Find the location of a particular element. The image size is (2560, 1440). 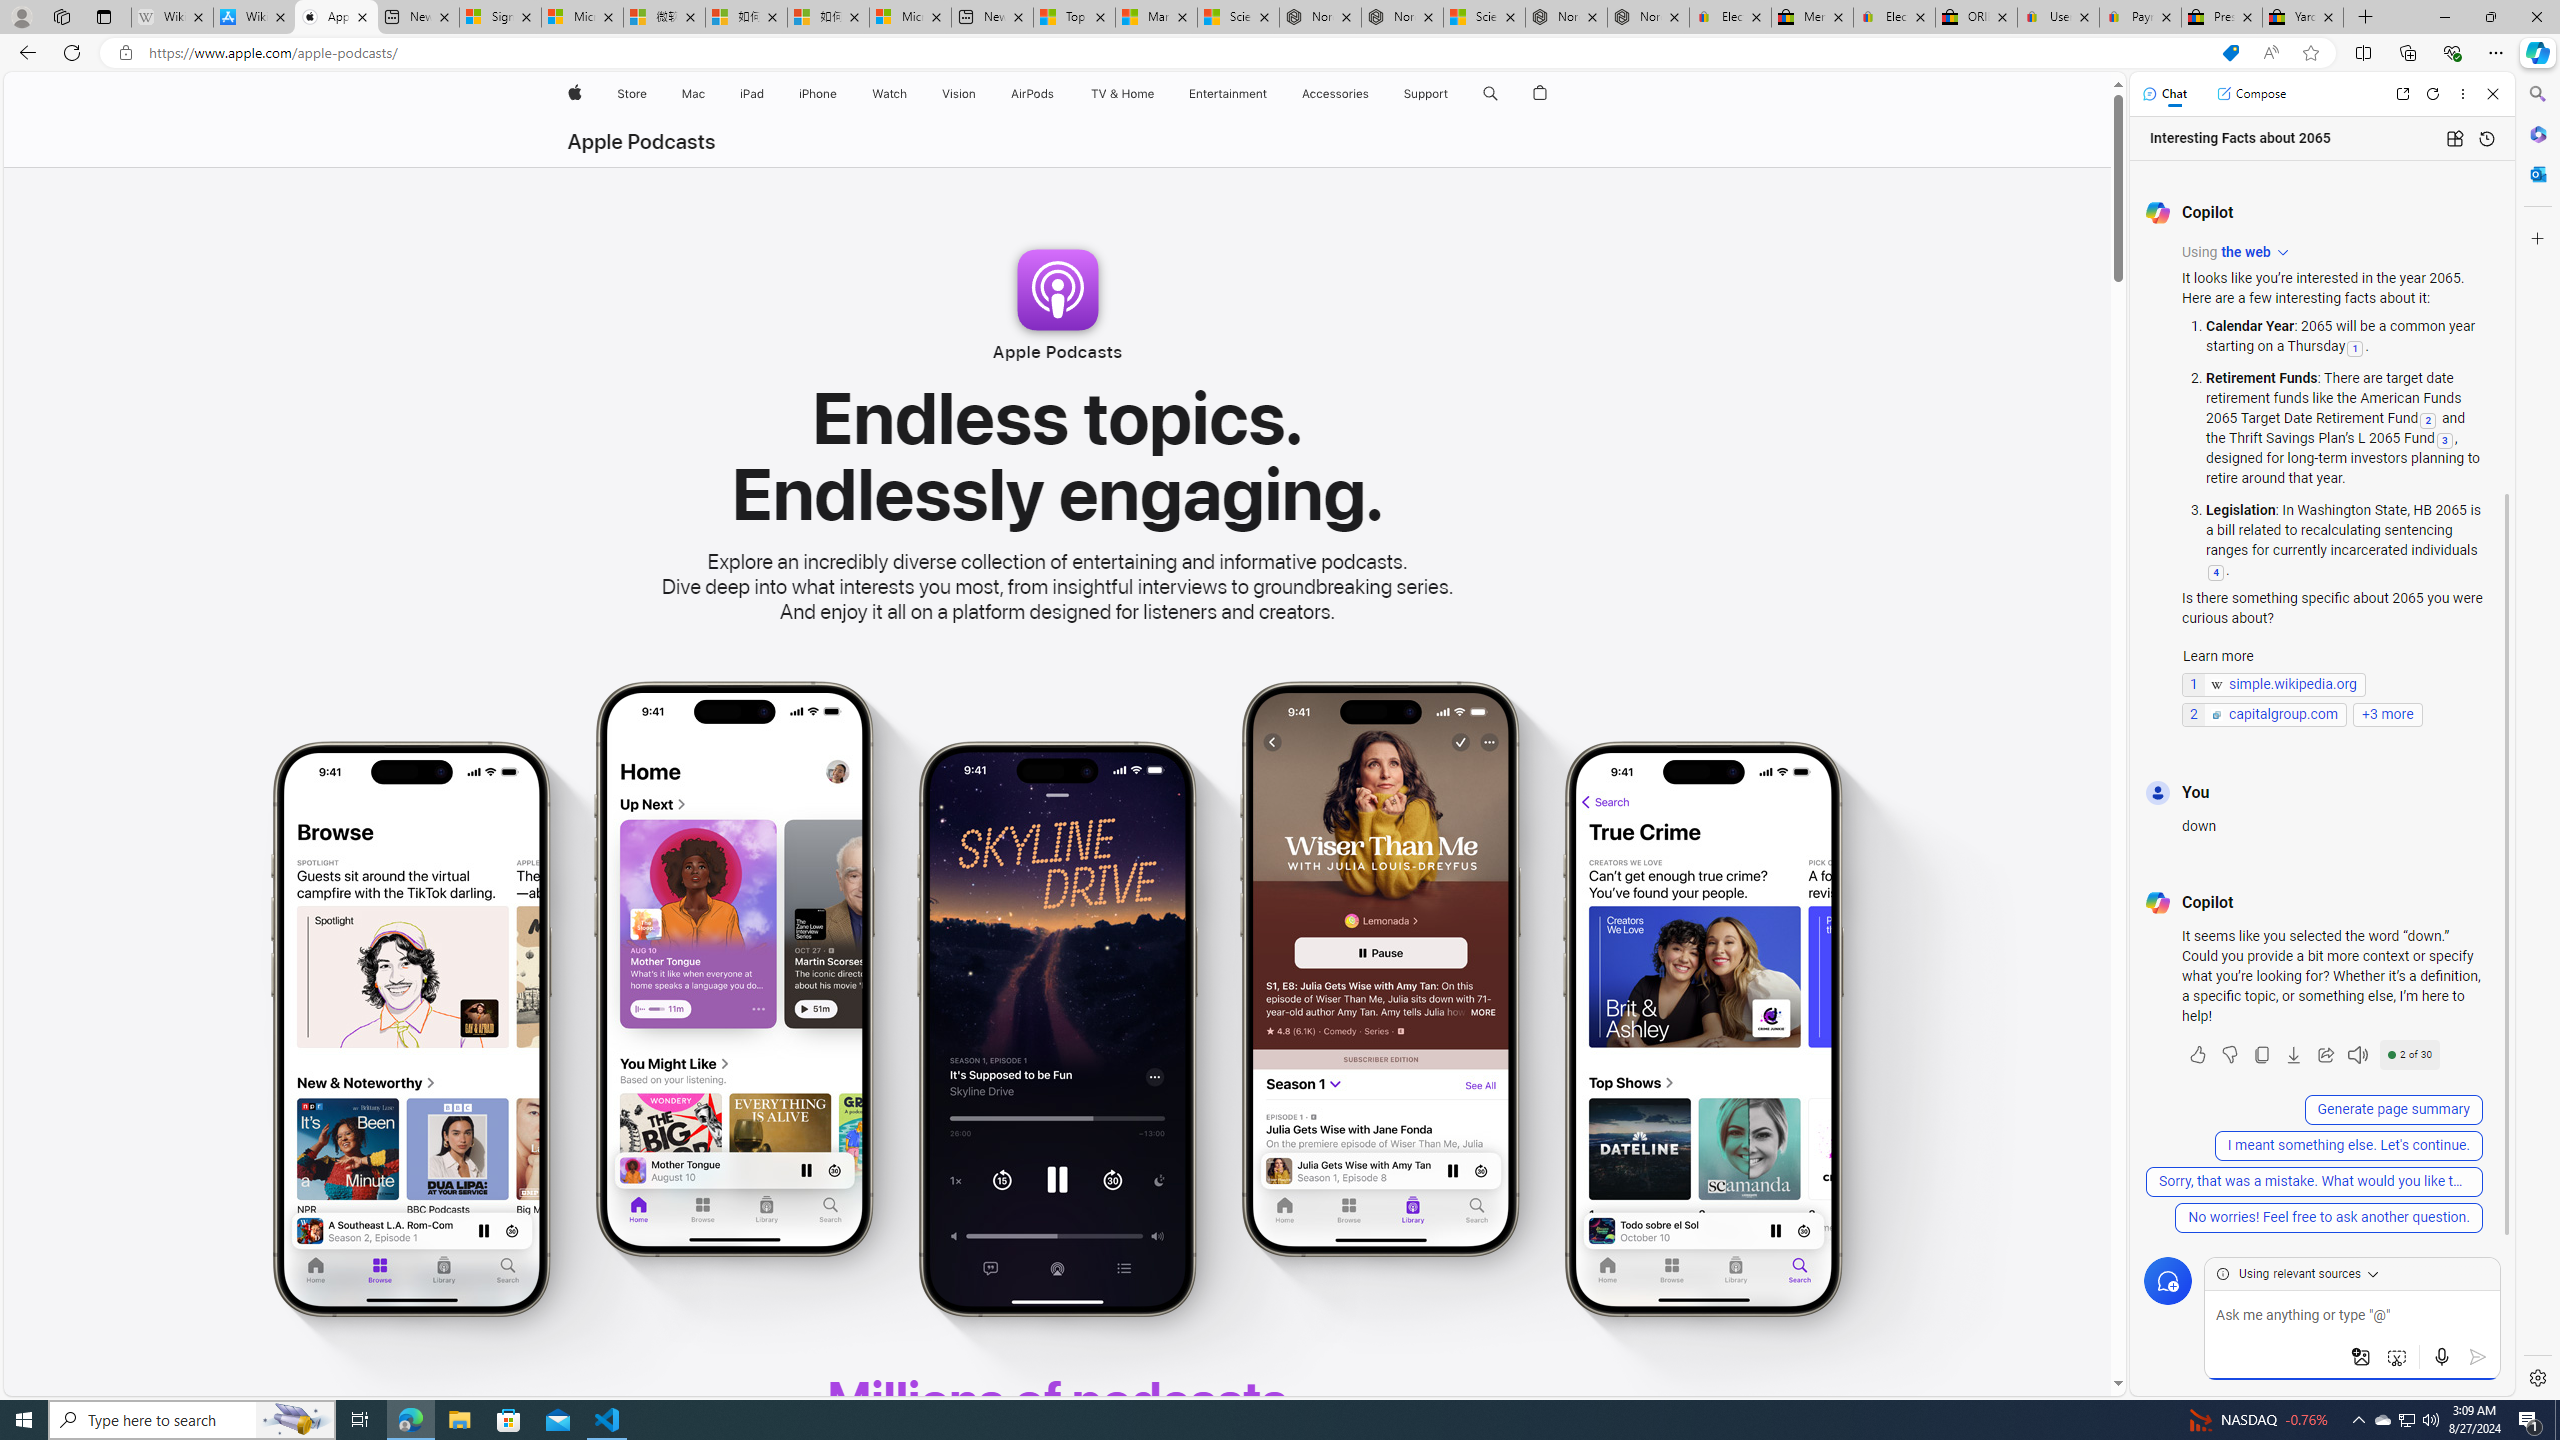

Mac is located at coordinates (694, 94).